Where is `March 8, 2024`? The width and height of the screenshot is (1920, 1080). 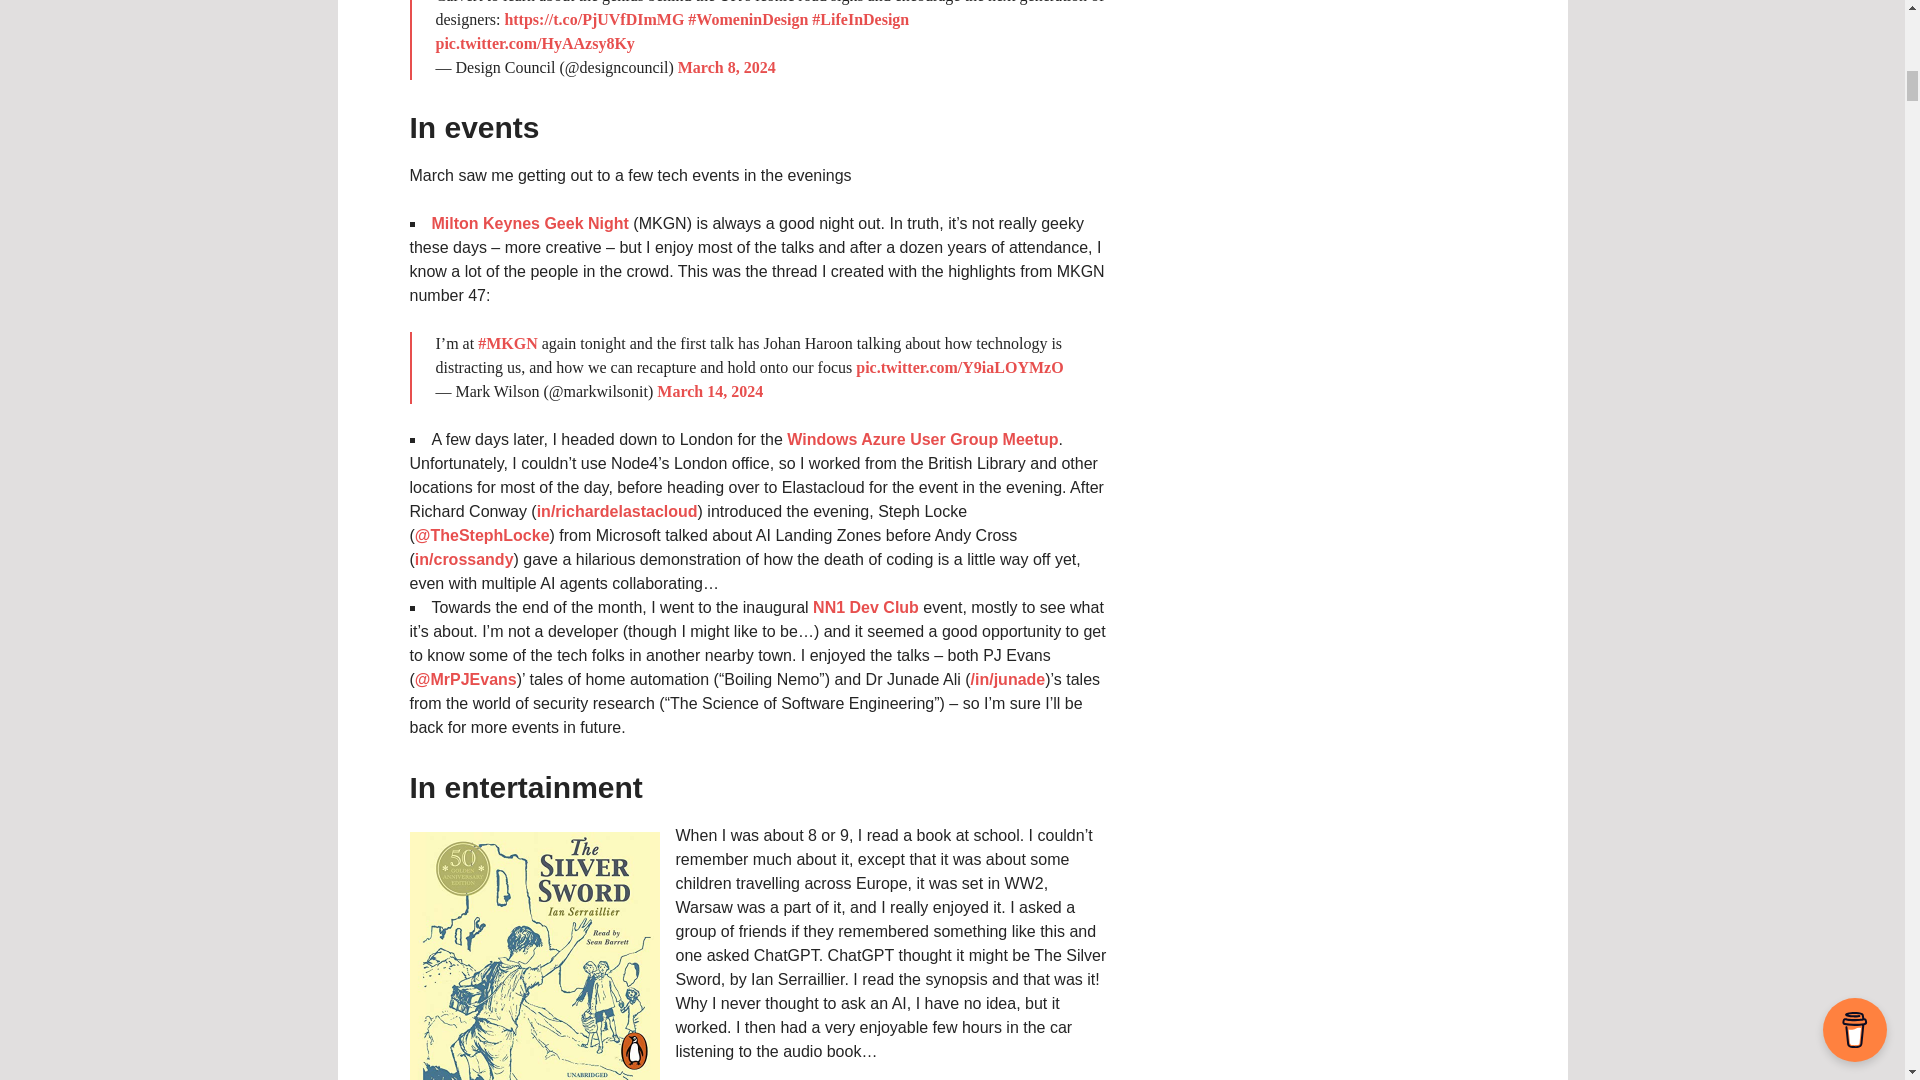 March 8, 2024 is located at coordinates (726, 67).